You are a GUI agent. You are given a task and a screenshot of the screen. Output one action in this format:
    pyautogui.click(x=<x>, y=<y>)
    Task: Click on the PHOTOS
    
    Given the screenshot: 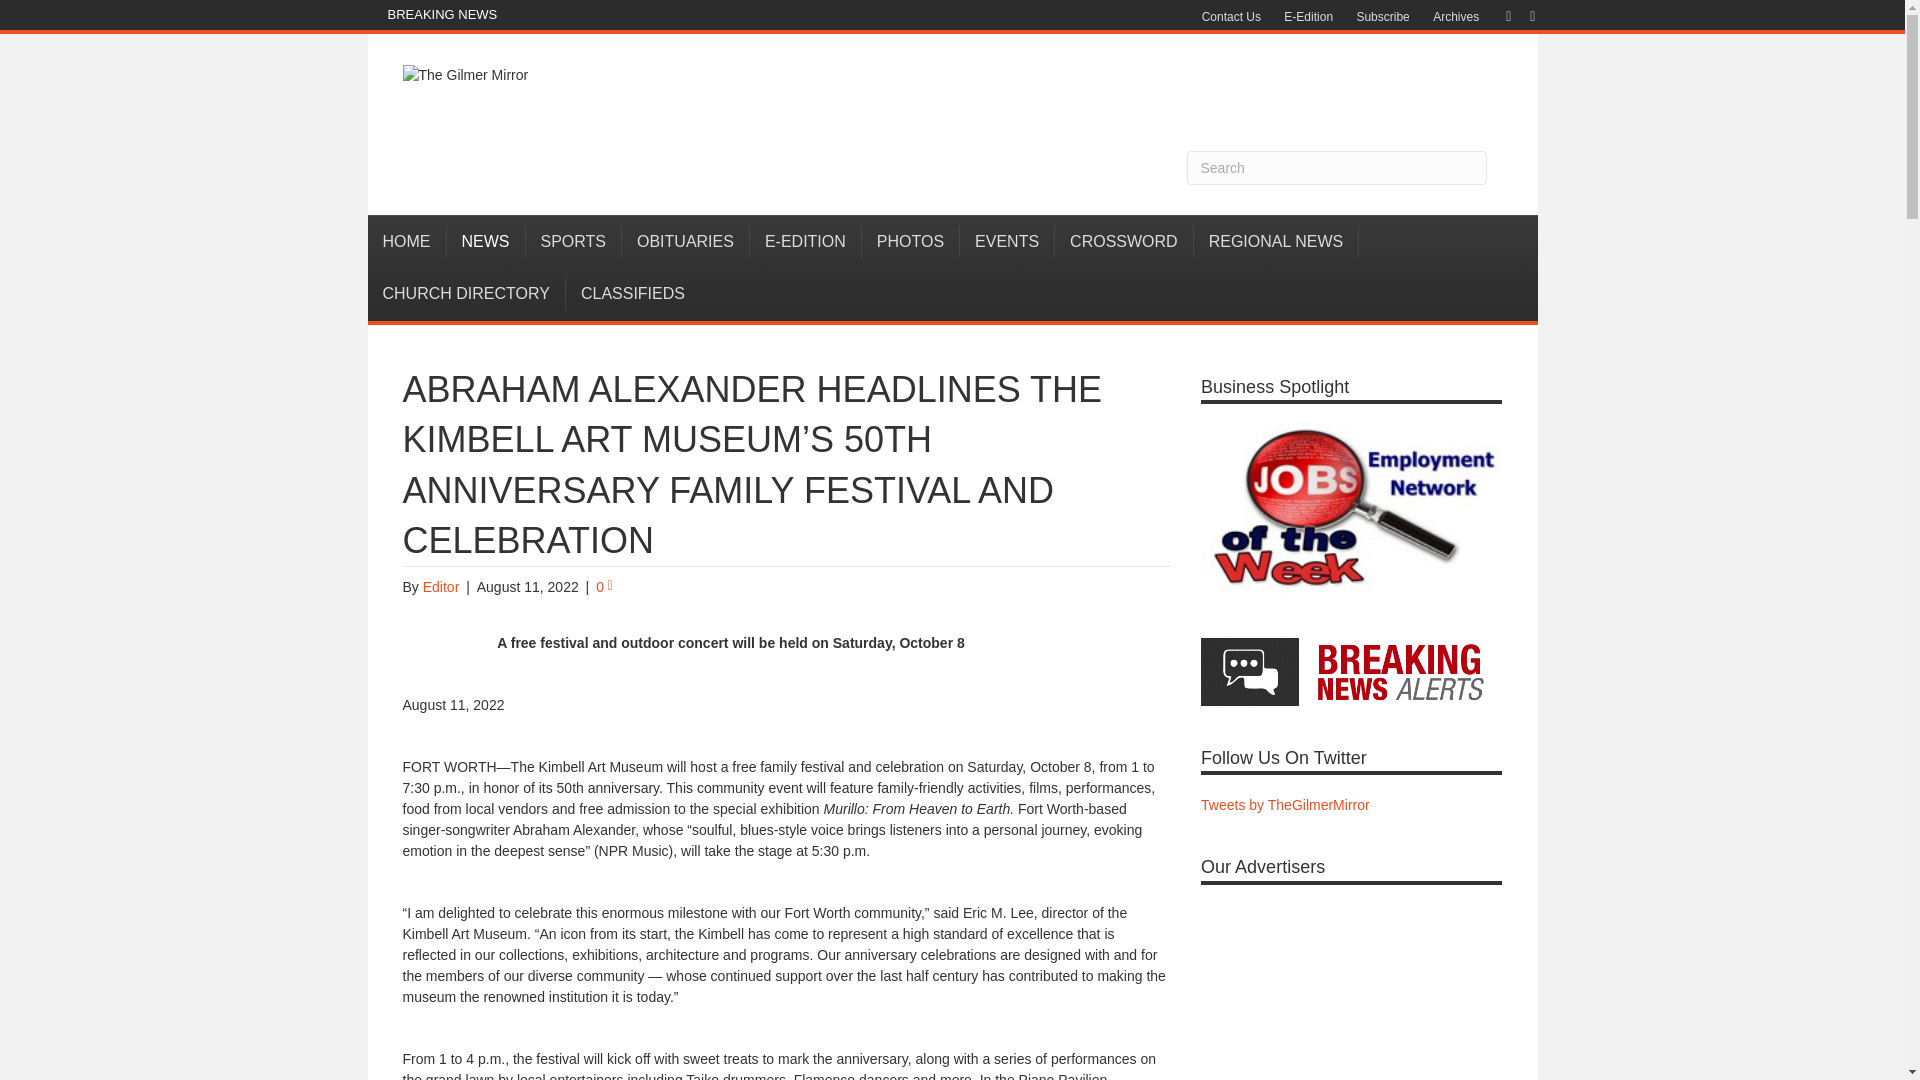 What is the action you would take?
    pyautogui.click(x=911, y=242)
    